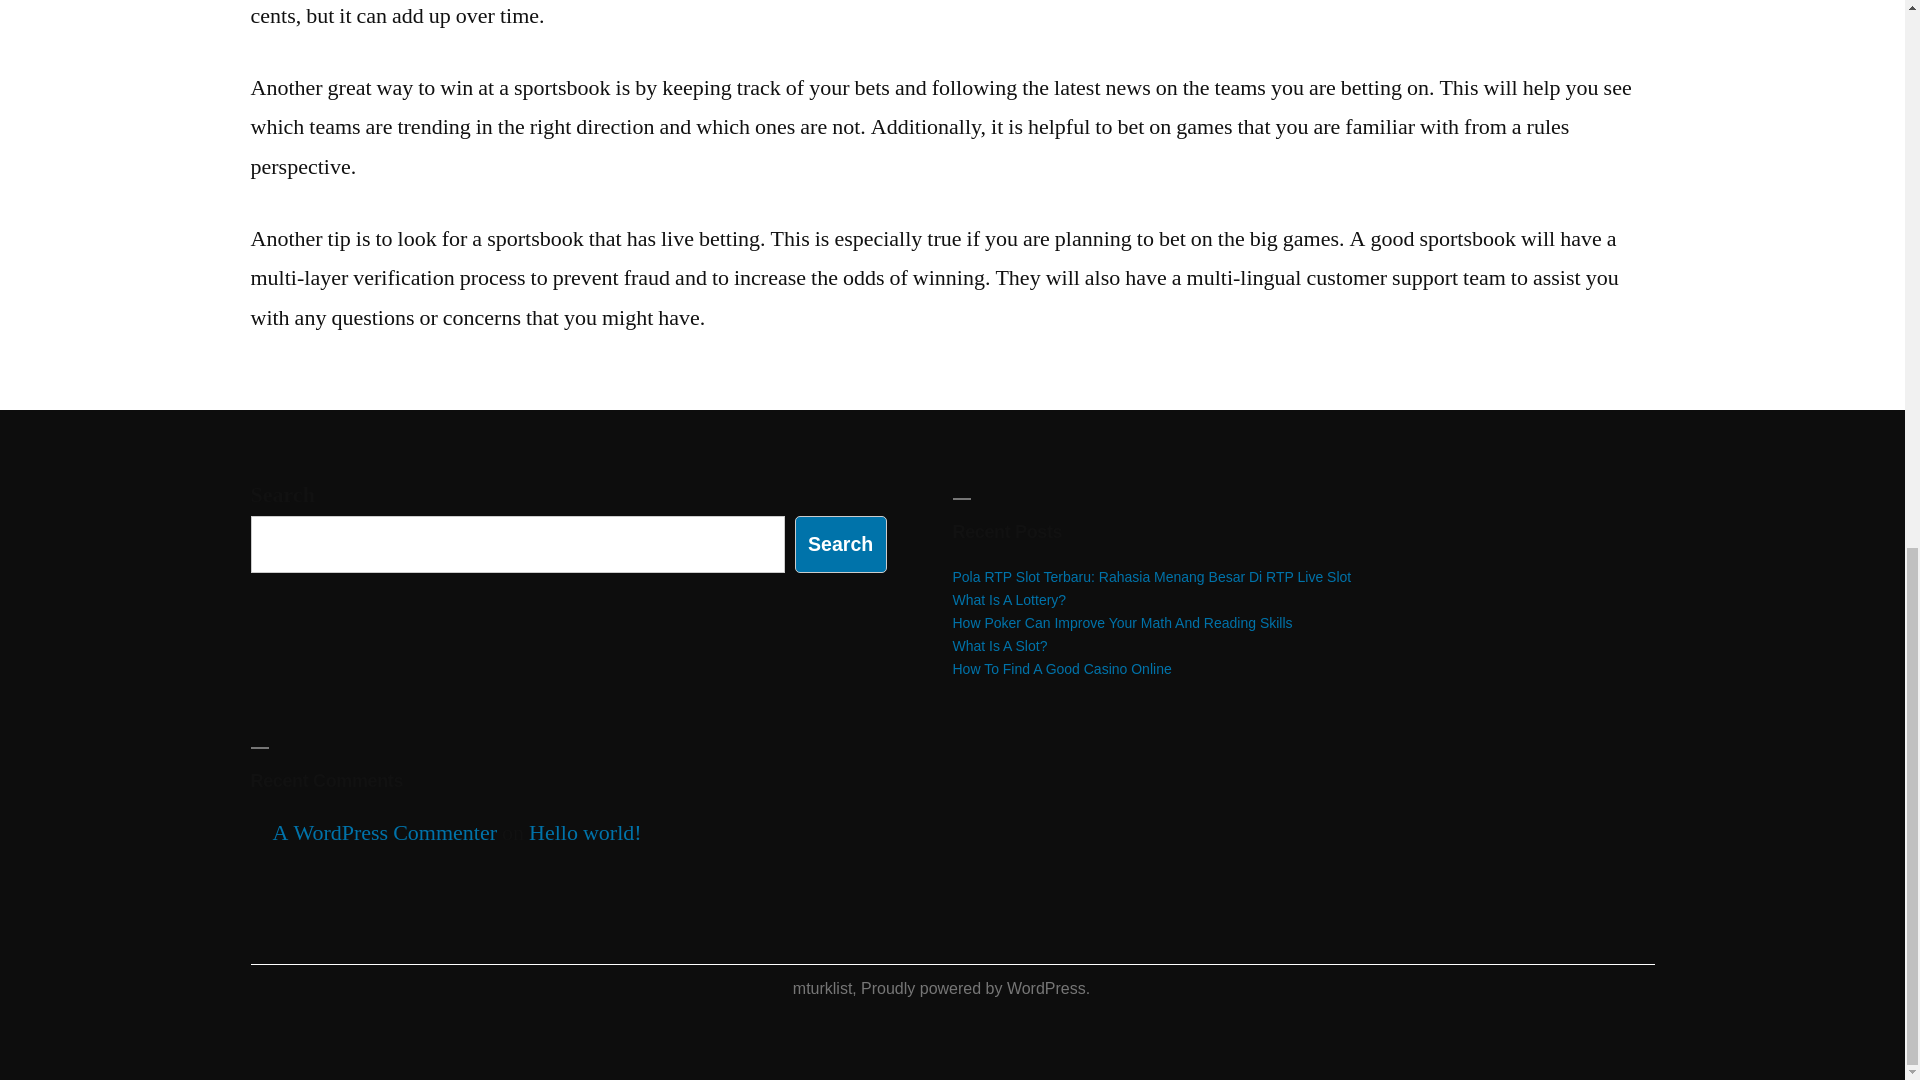 This screenshot has height=1080, width=1920. What do you see at coordinates (1008, 600) in the screenshot?
I see `What Is A Lottery?` at bounding box center [1008, 600].